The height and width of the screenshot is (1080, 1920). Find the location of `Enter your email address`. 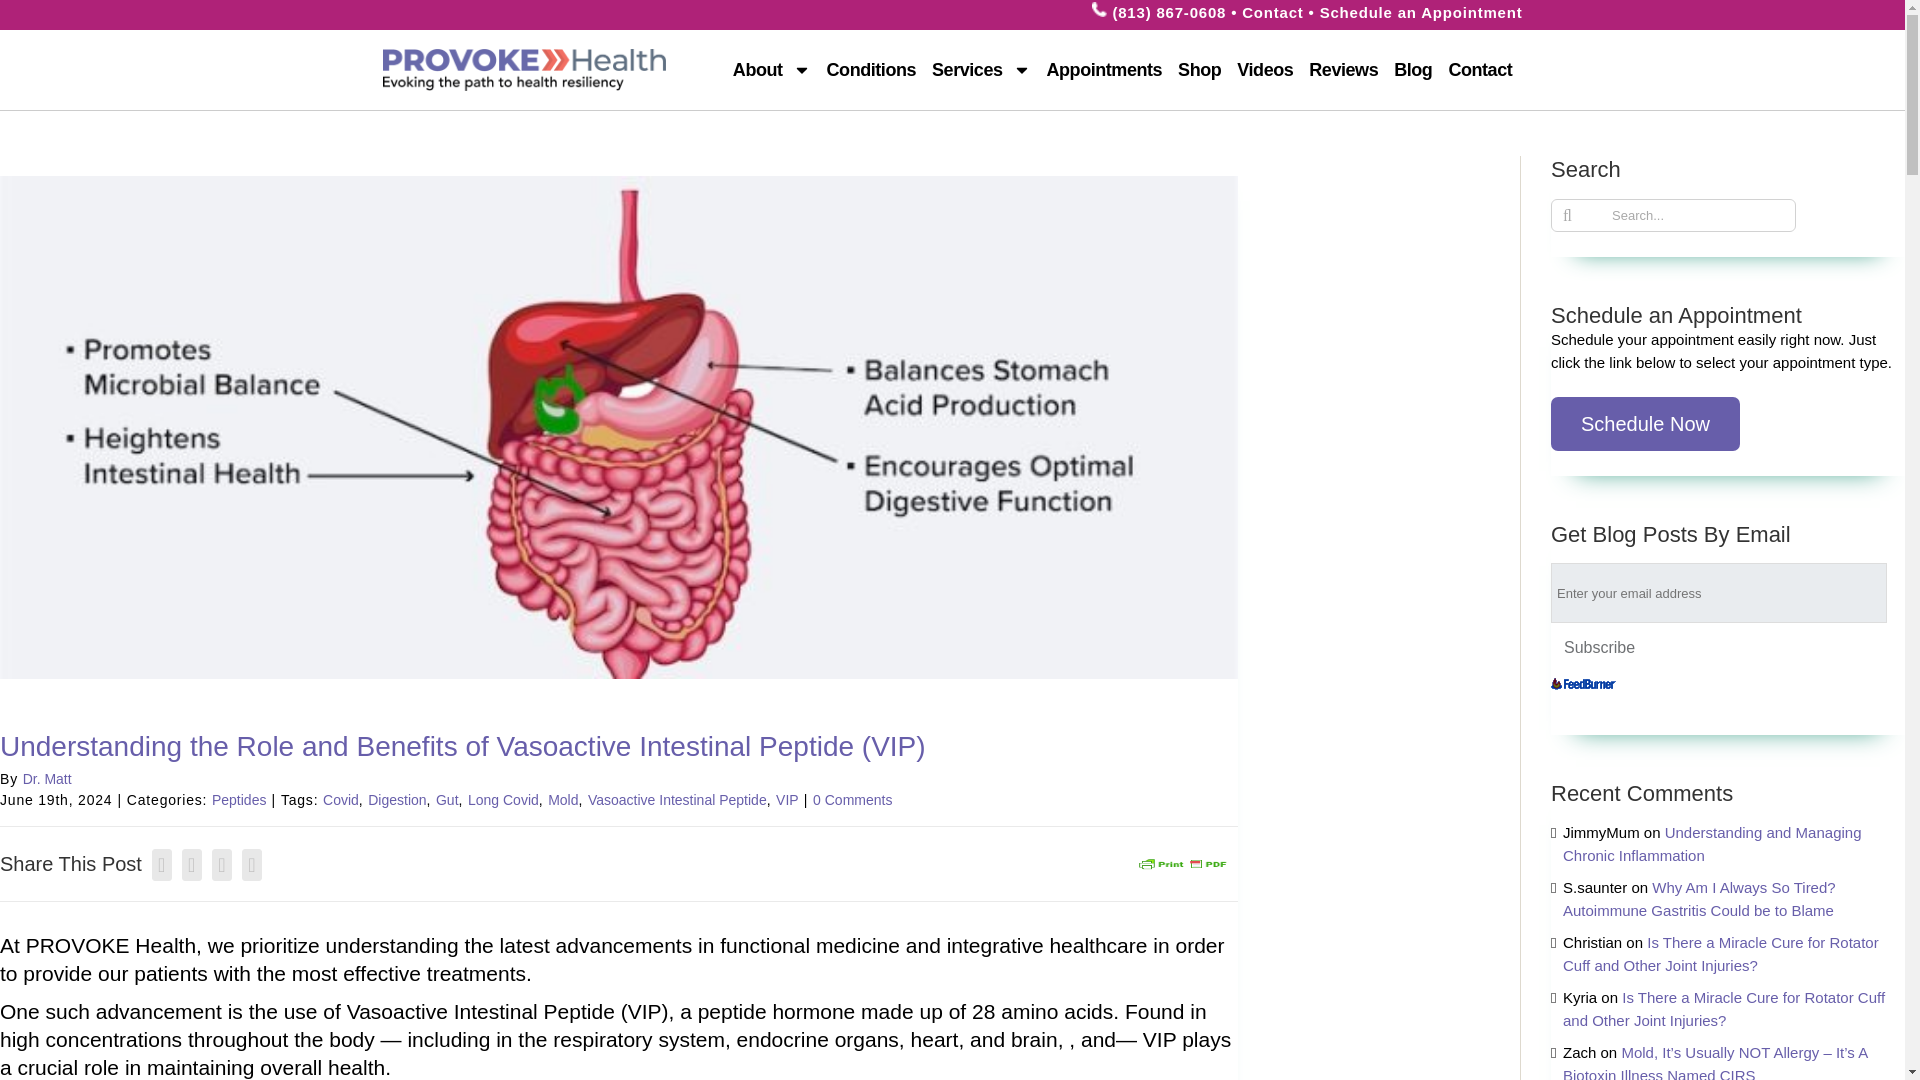

Enter your email address is located at coordinates (1719, 592).